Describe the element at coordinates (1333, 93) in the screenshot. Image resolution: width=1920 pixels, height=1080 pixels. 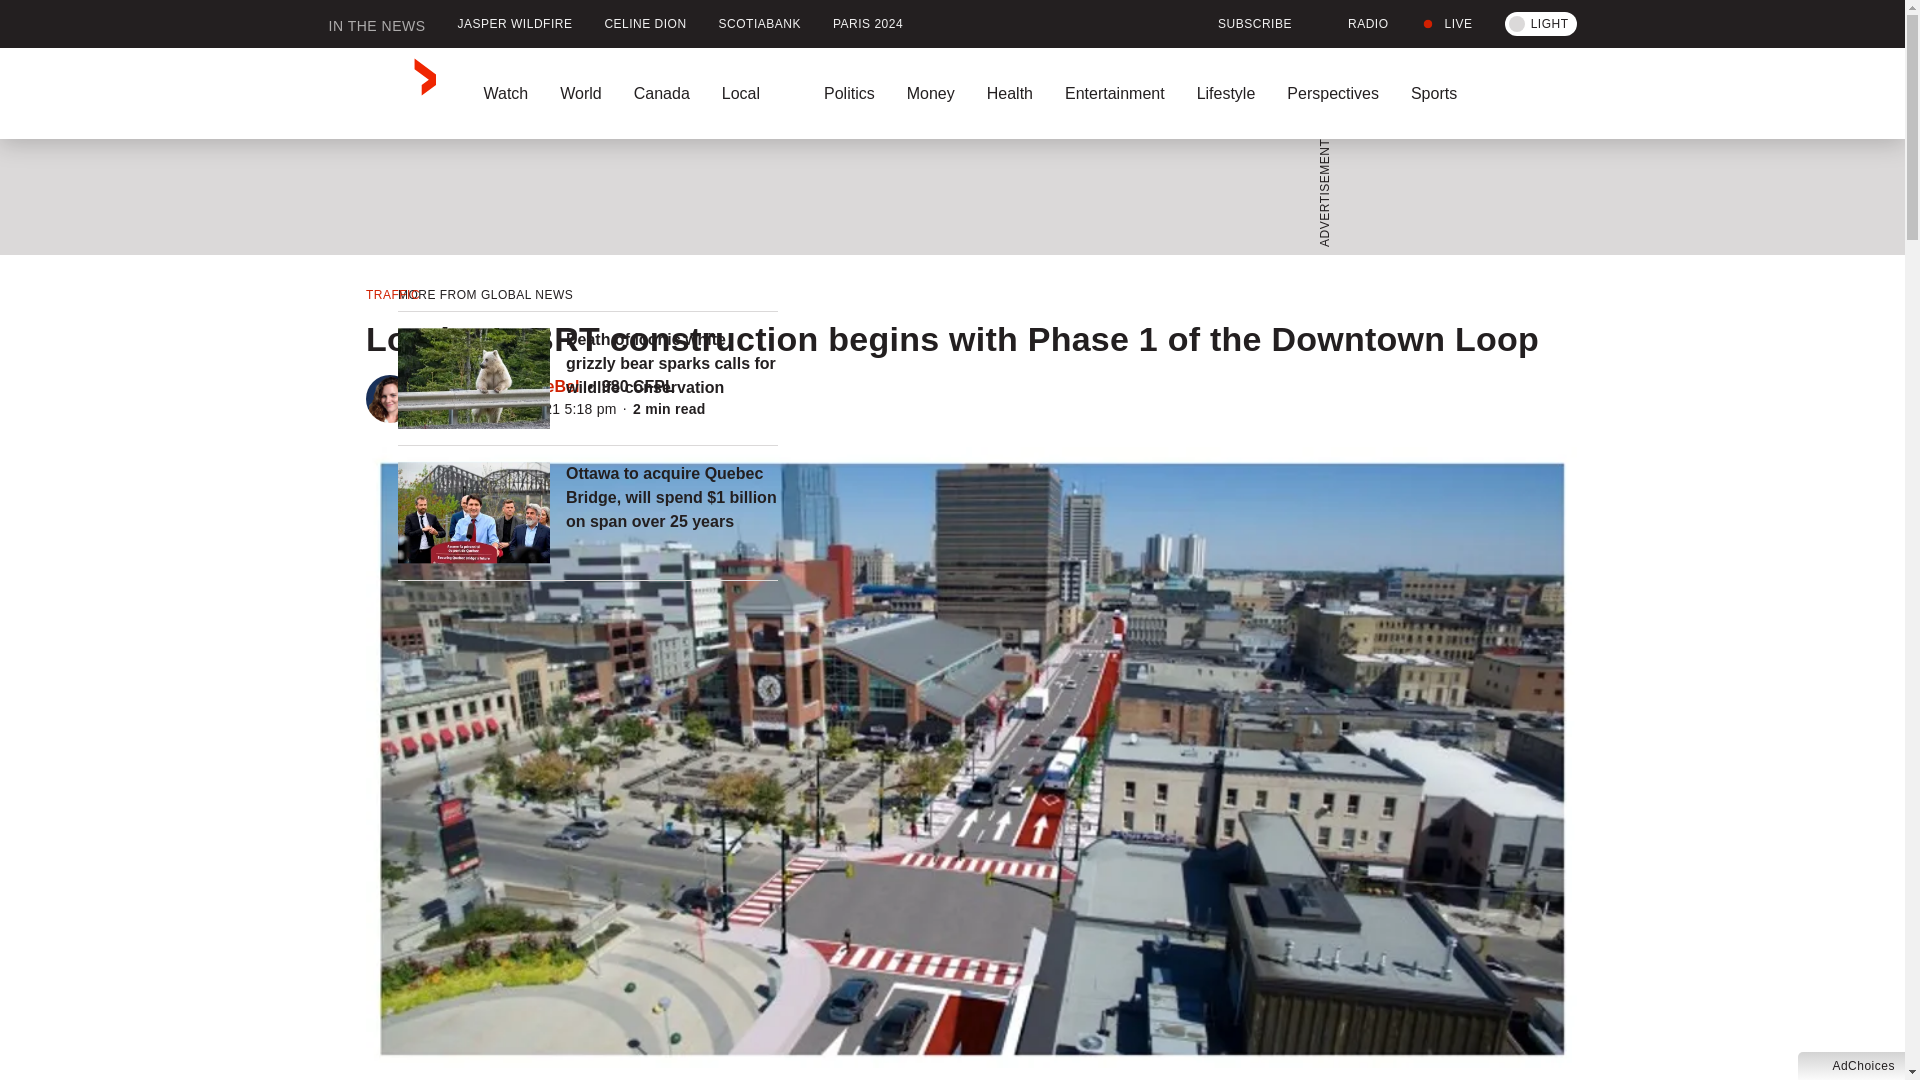
I see `Perspectives` at that location.